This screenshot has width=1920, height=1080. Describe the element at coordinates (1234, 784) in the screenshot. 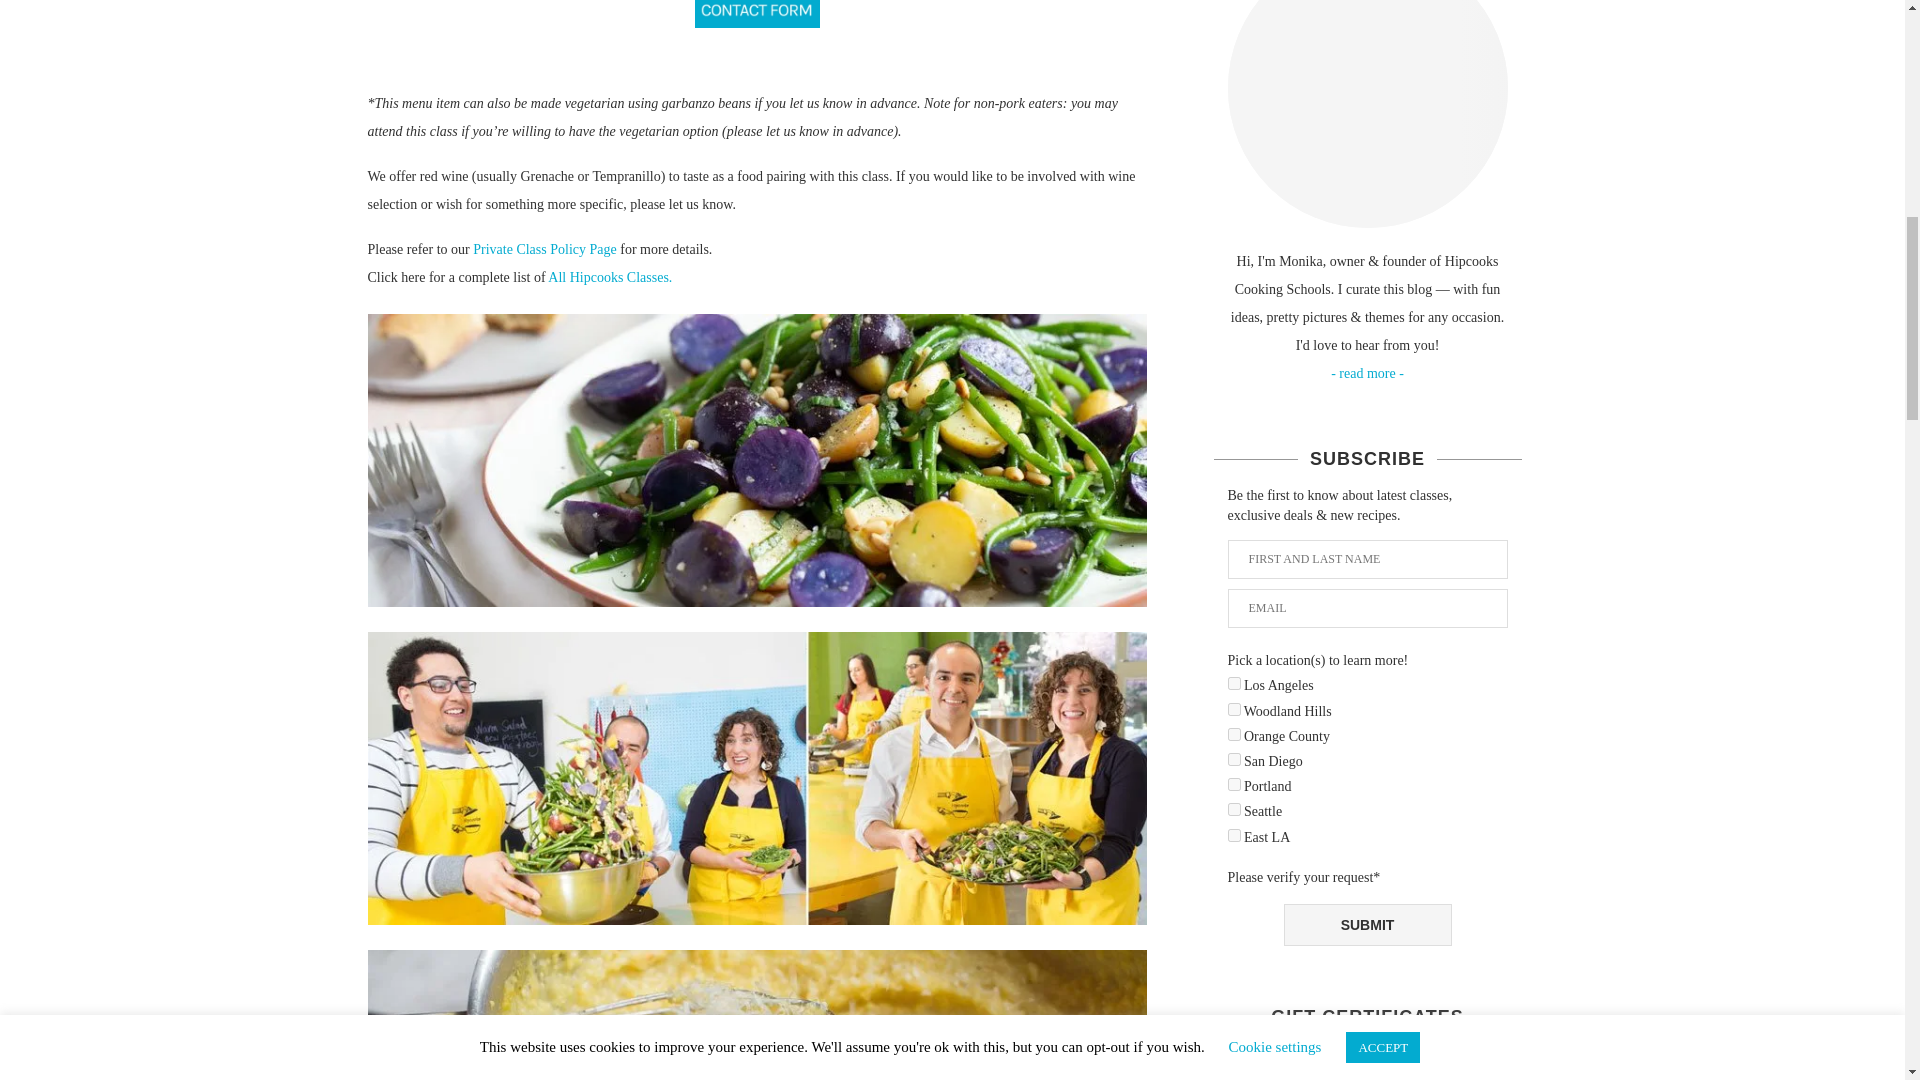

I see `Portland` at that location.